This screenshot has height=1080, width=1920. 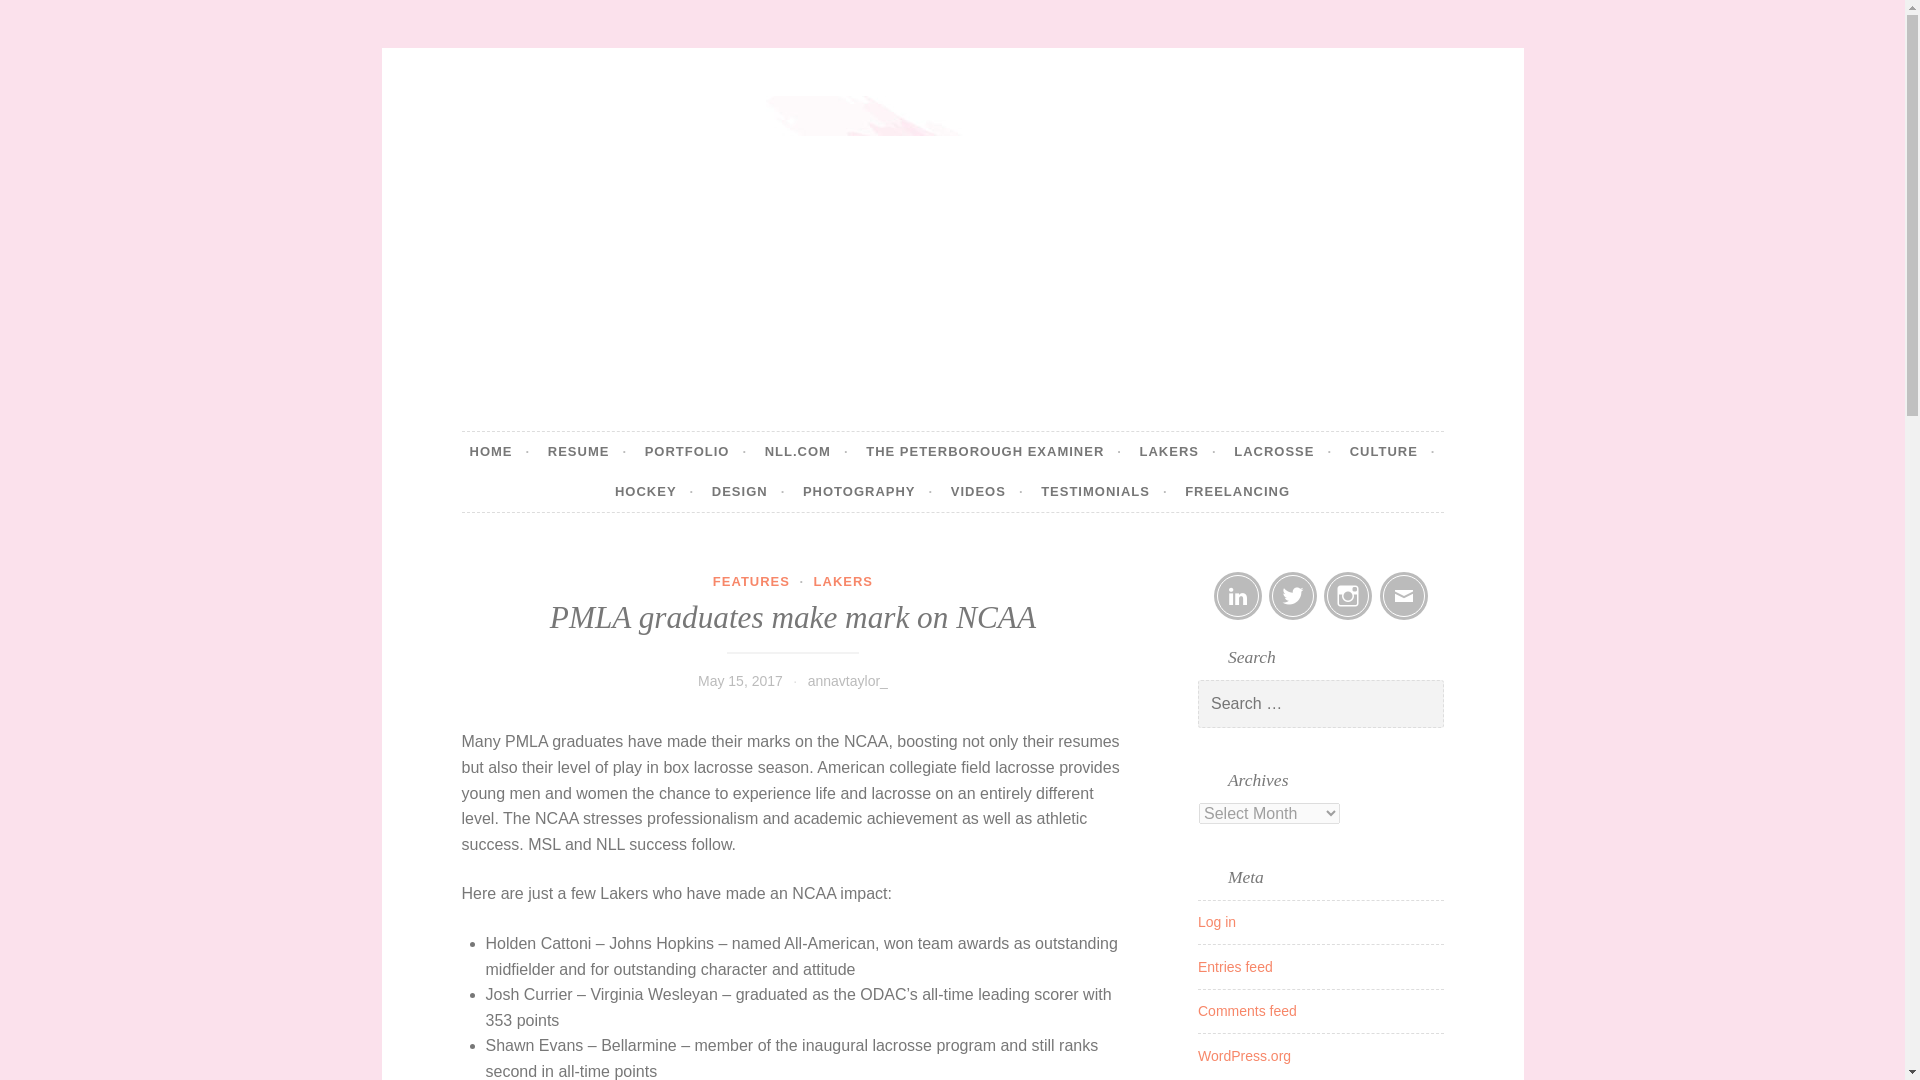 What do you see at coordinates (740, 680) in the screenshot?
I see `May 15, 2017` at bounding box center [740, 680].